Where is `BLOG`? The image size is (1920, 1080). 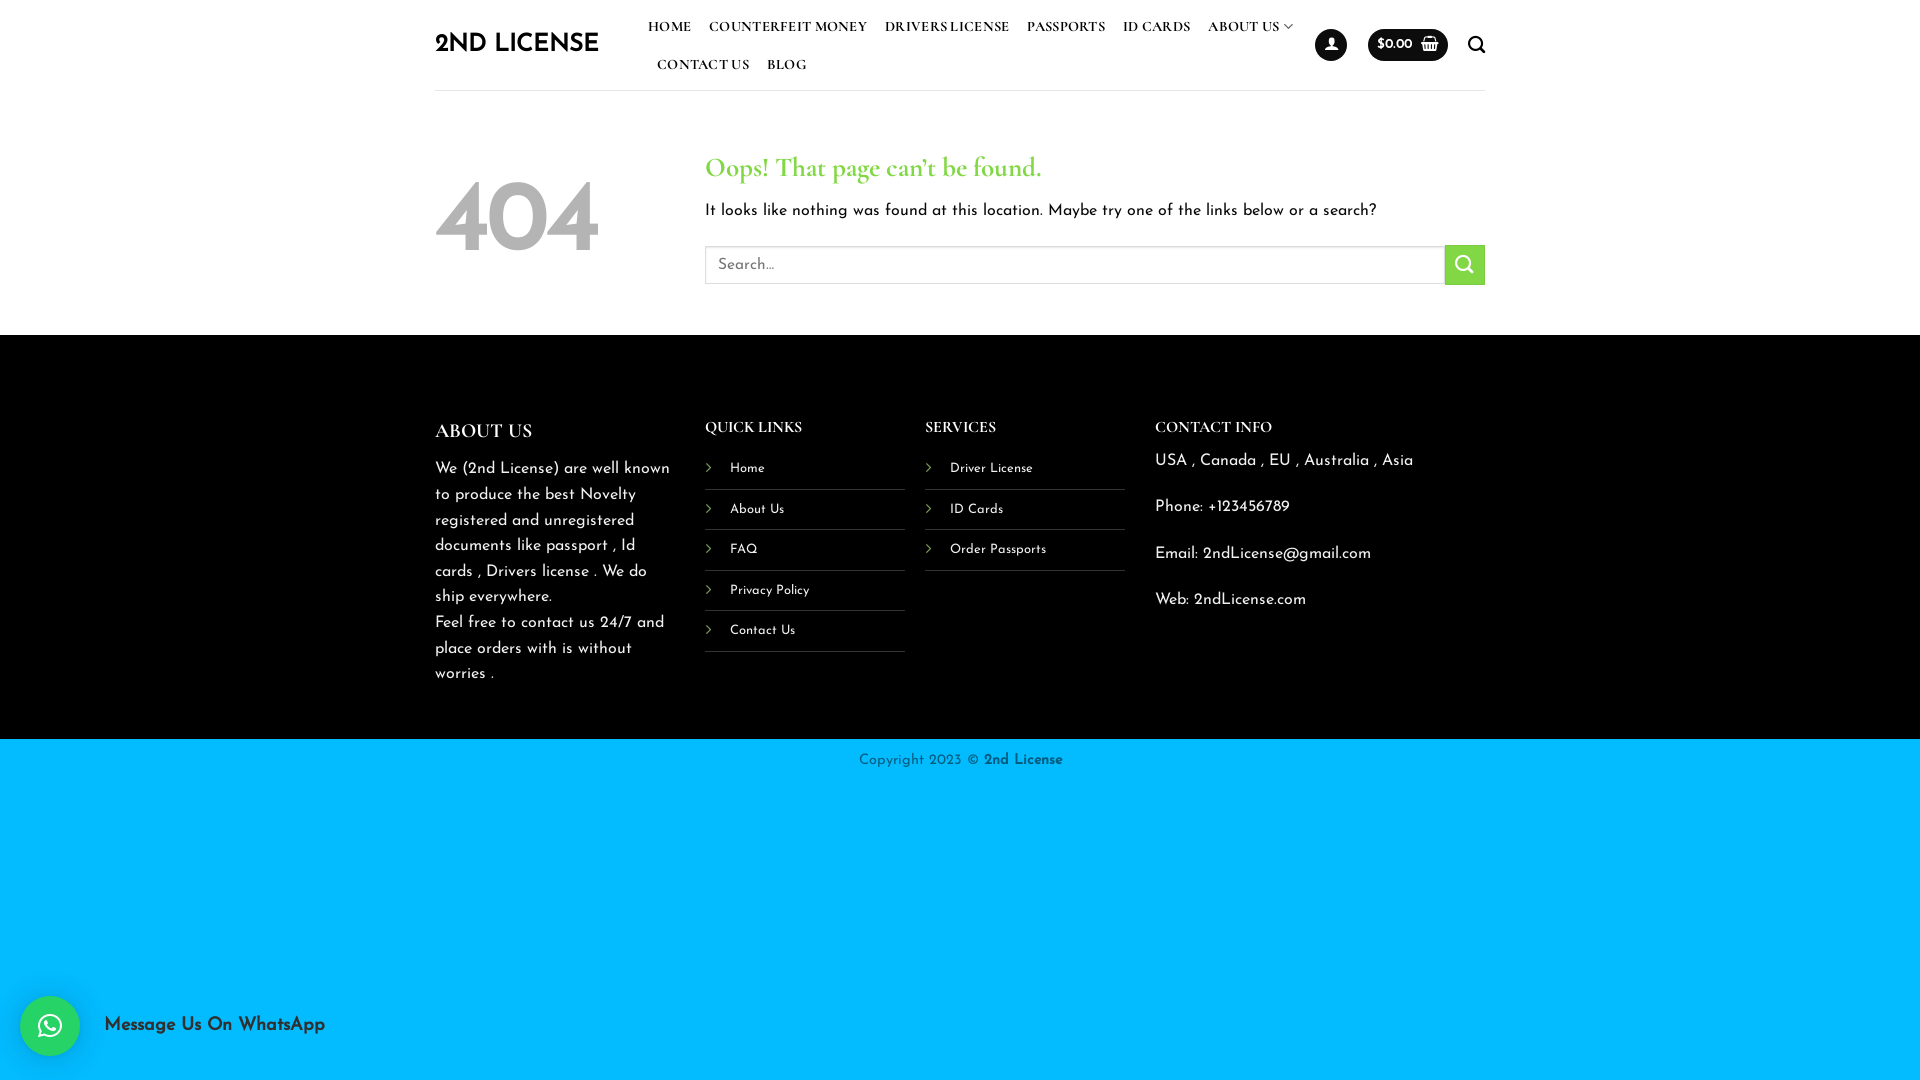 BLOG is located at coordinates (786, 65).